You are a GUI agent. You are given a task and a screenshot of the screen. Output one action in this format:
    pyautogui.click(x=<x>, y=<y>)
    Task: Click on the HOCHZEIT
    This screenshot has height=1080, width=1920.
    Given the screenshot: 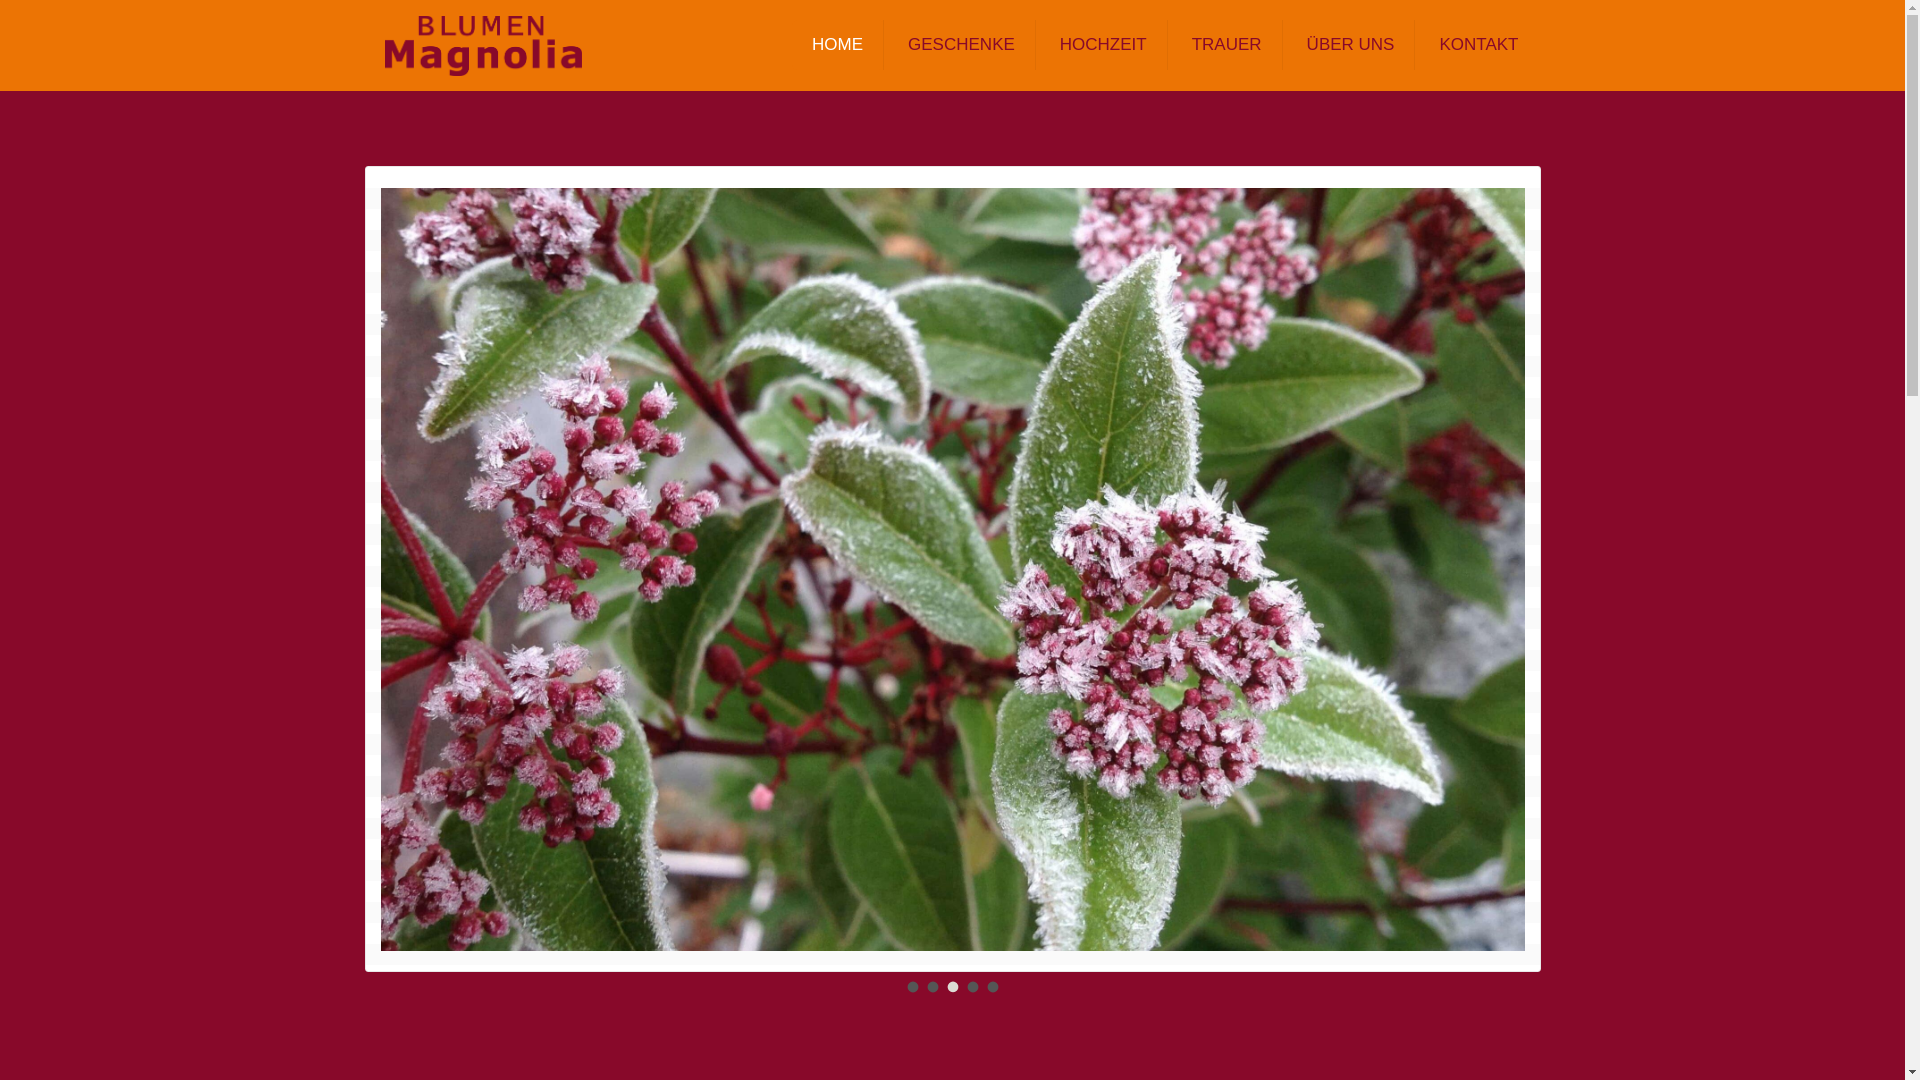 What is the action you would take?
    pyautogui.click(x=1104, y=45)
    